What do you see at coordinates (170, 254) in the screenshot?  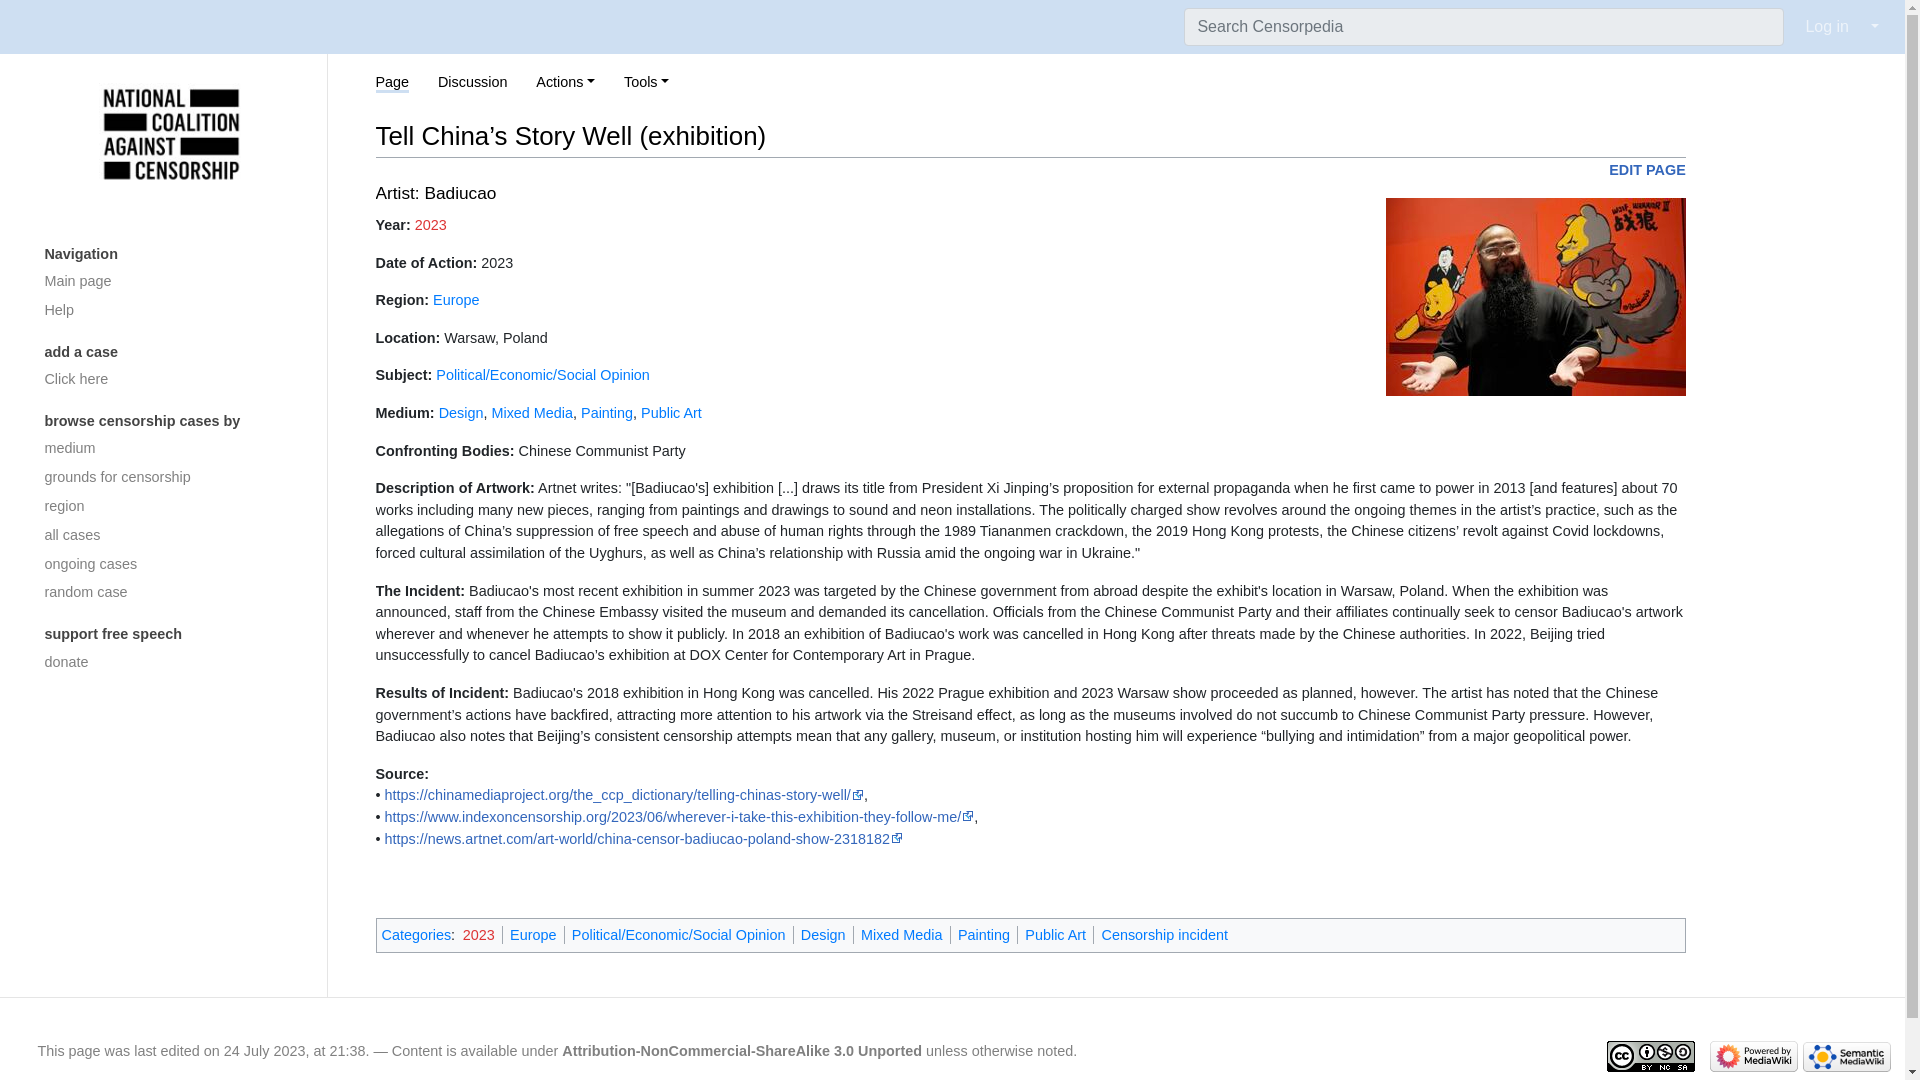 I see `Navigation` at bounding box center [170, 254].